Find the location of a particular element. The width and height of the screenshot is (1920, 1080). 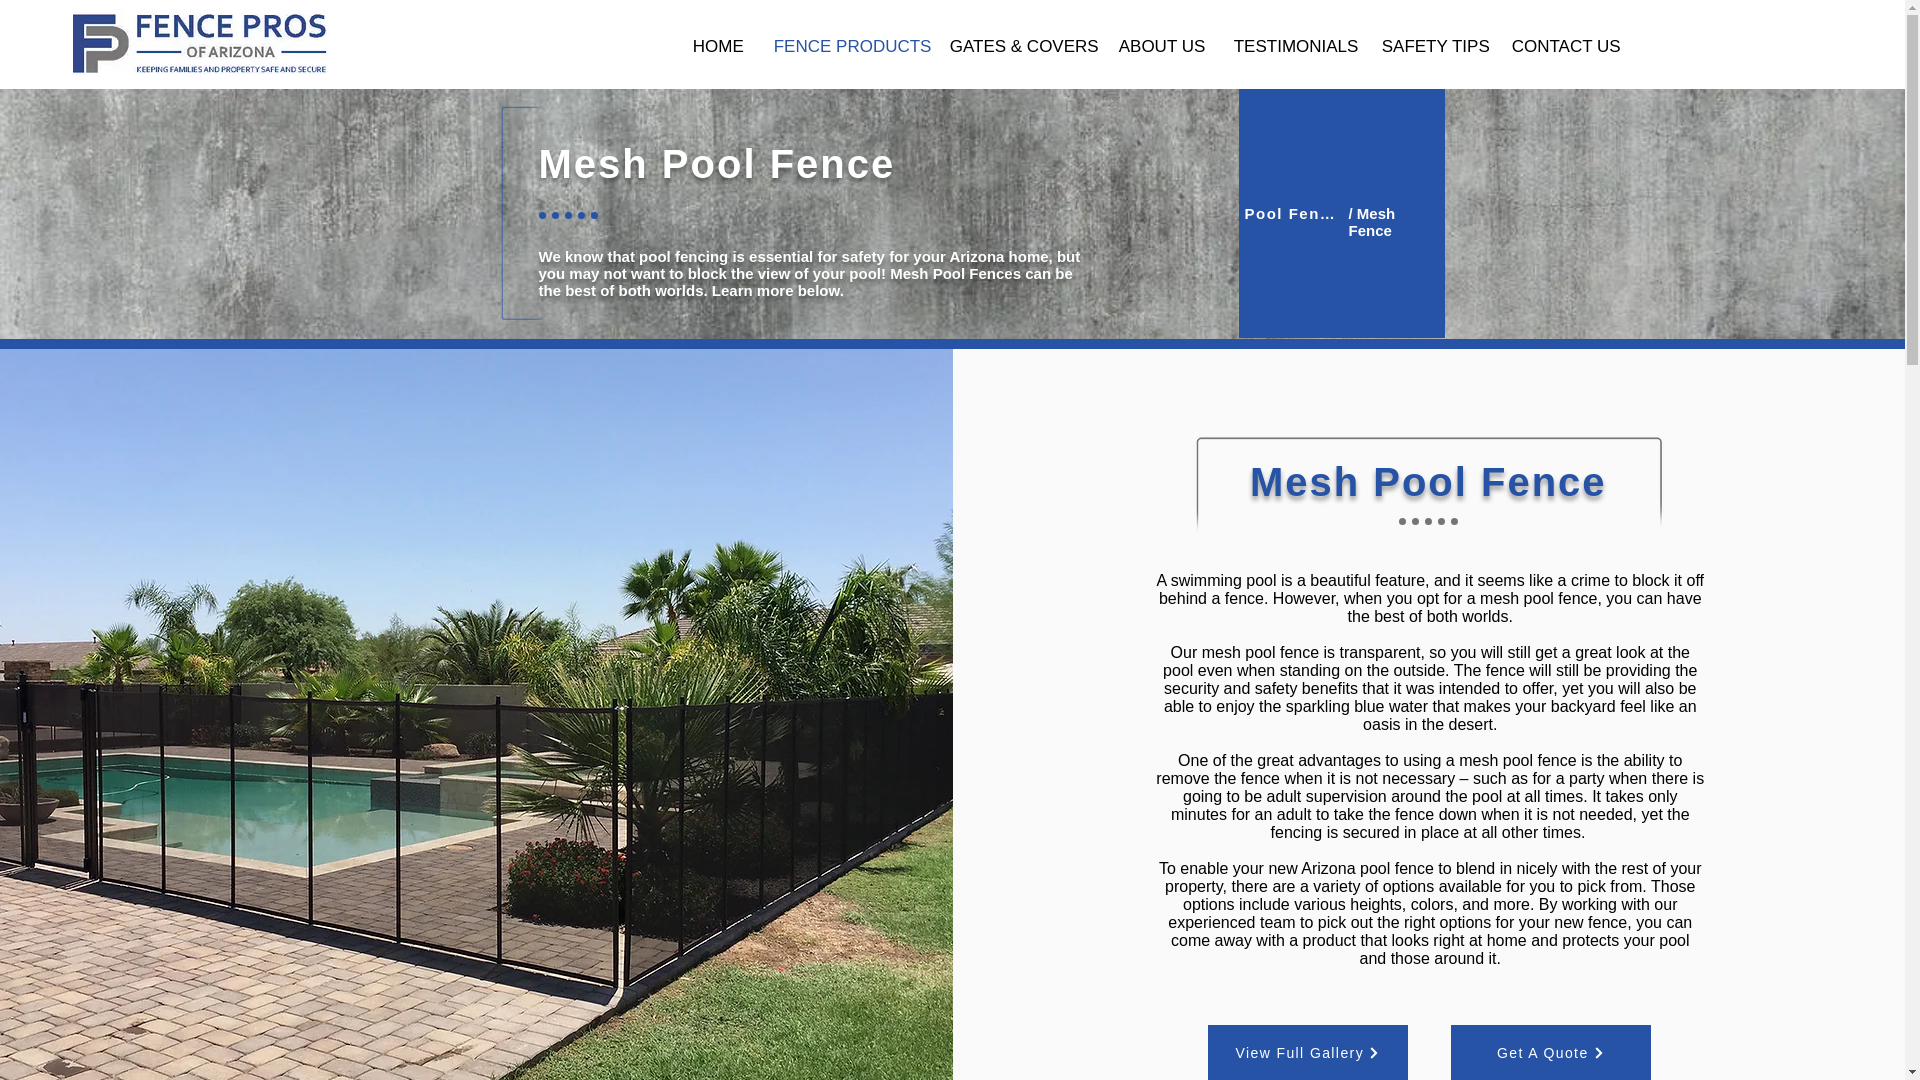

CONTACT US is located at coordinates (1564, 43).